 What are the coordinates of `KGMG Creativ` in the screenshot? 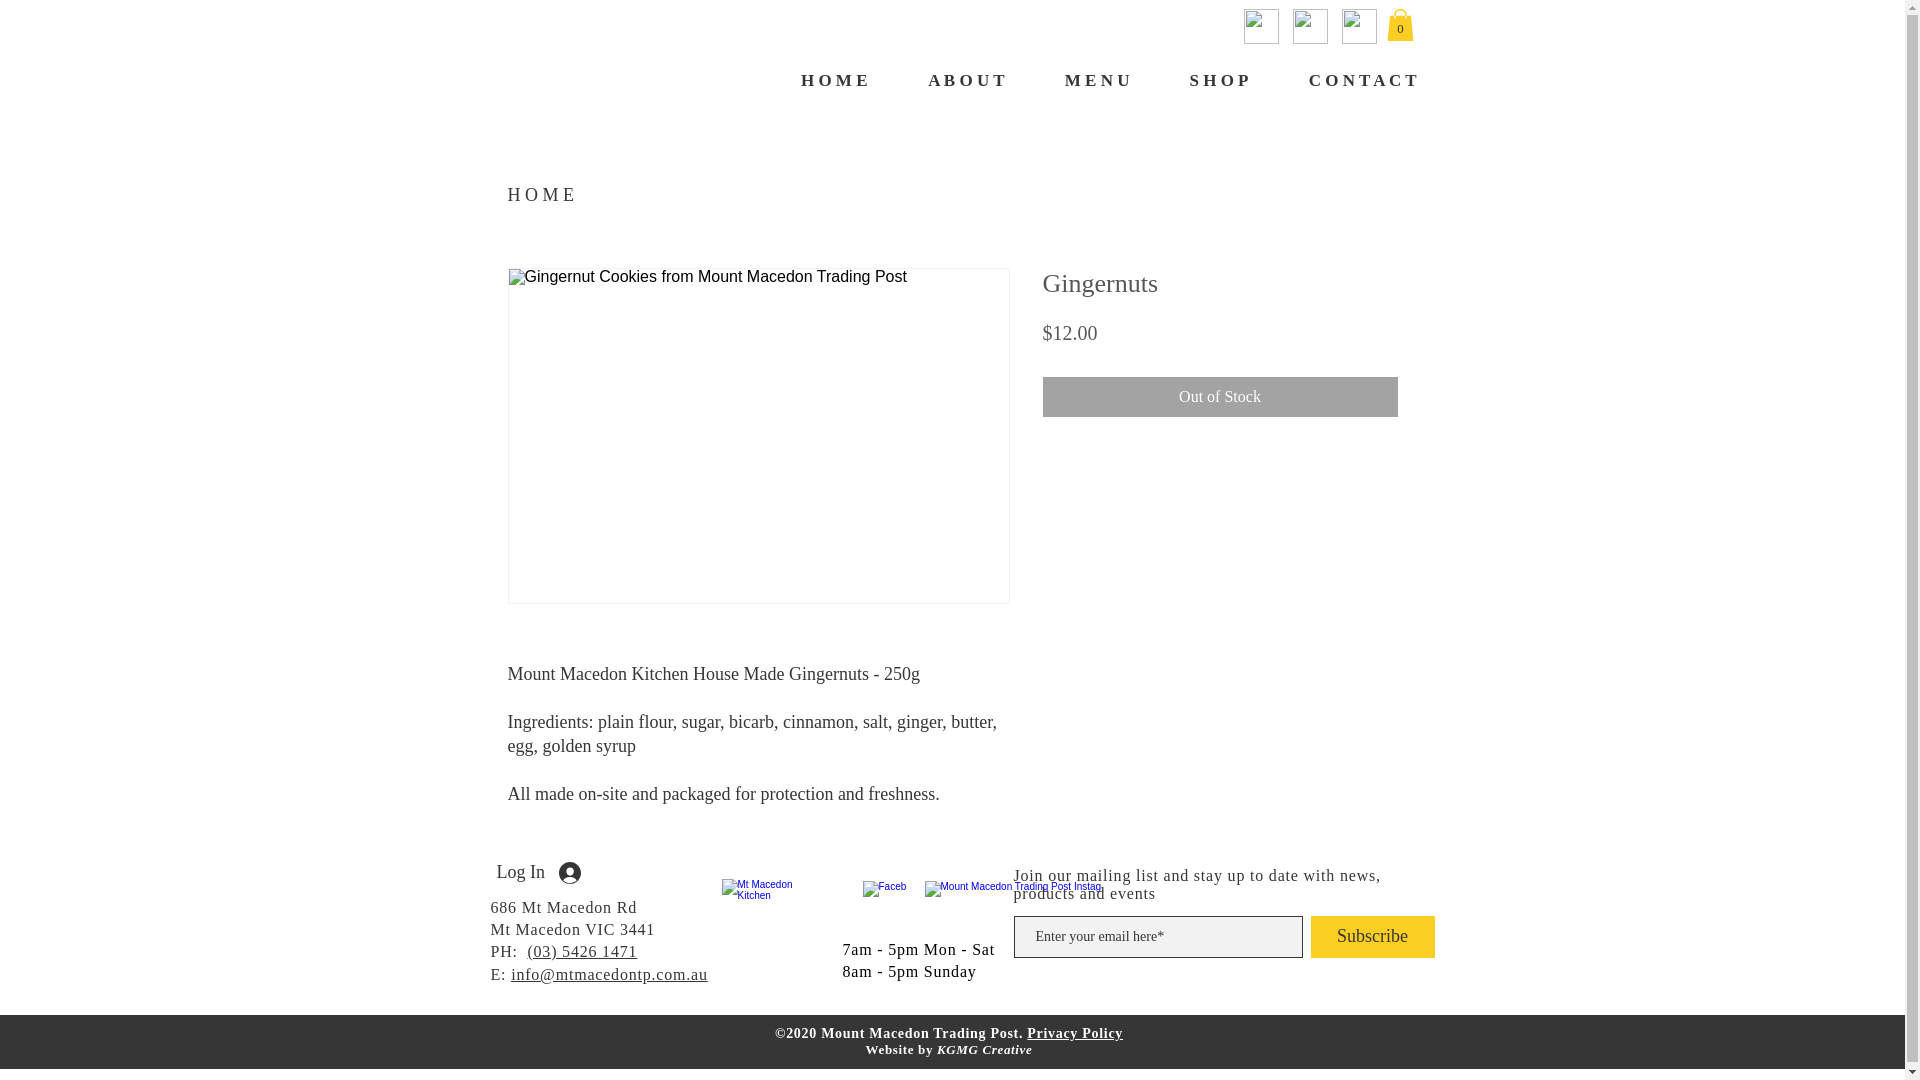 It's located at (982, 1050).